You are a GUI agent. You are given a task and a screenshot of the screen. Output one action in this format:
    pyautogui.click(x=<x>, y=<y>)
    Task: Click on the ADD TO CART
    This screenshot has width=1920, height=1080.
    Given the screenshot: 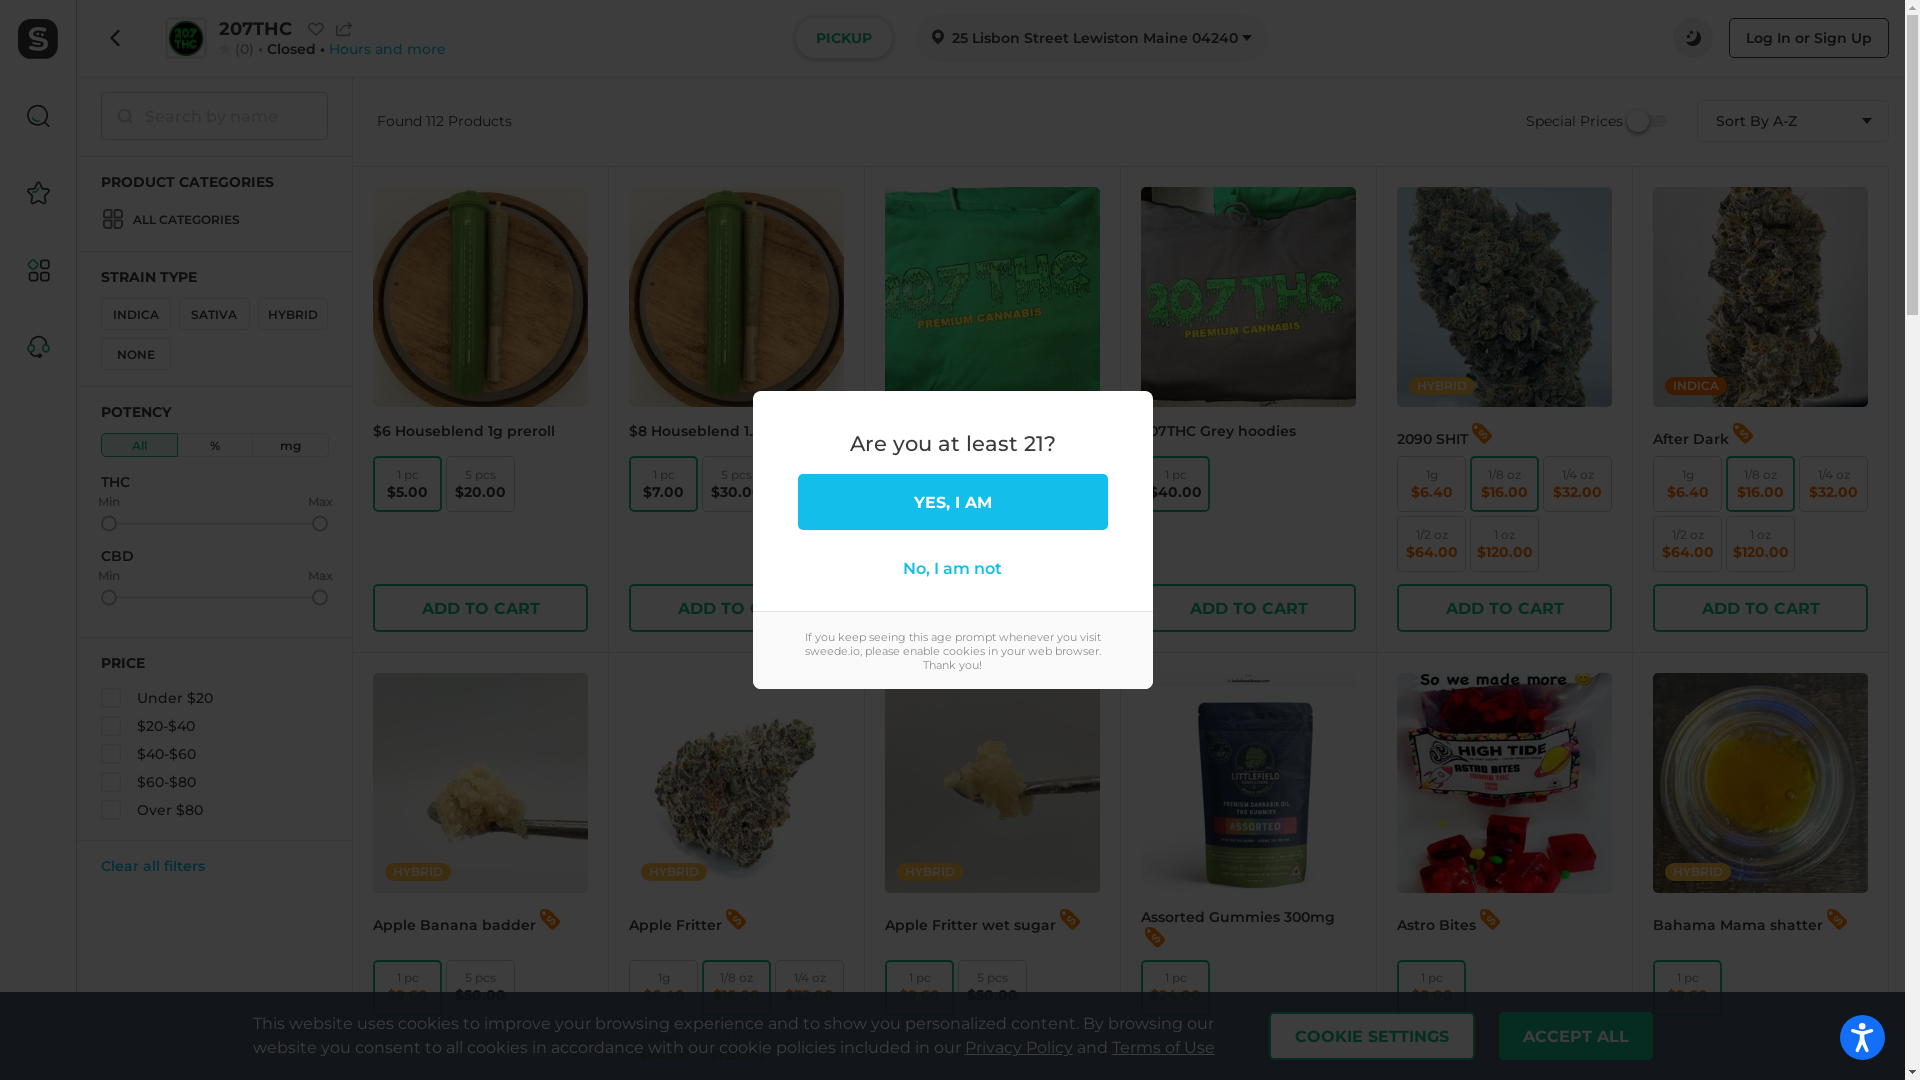 What is the action you would take?
    pyautogui.click(x=480, y=608)
    